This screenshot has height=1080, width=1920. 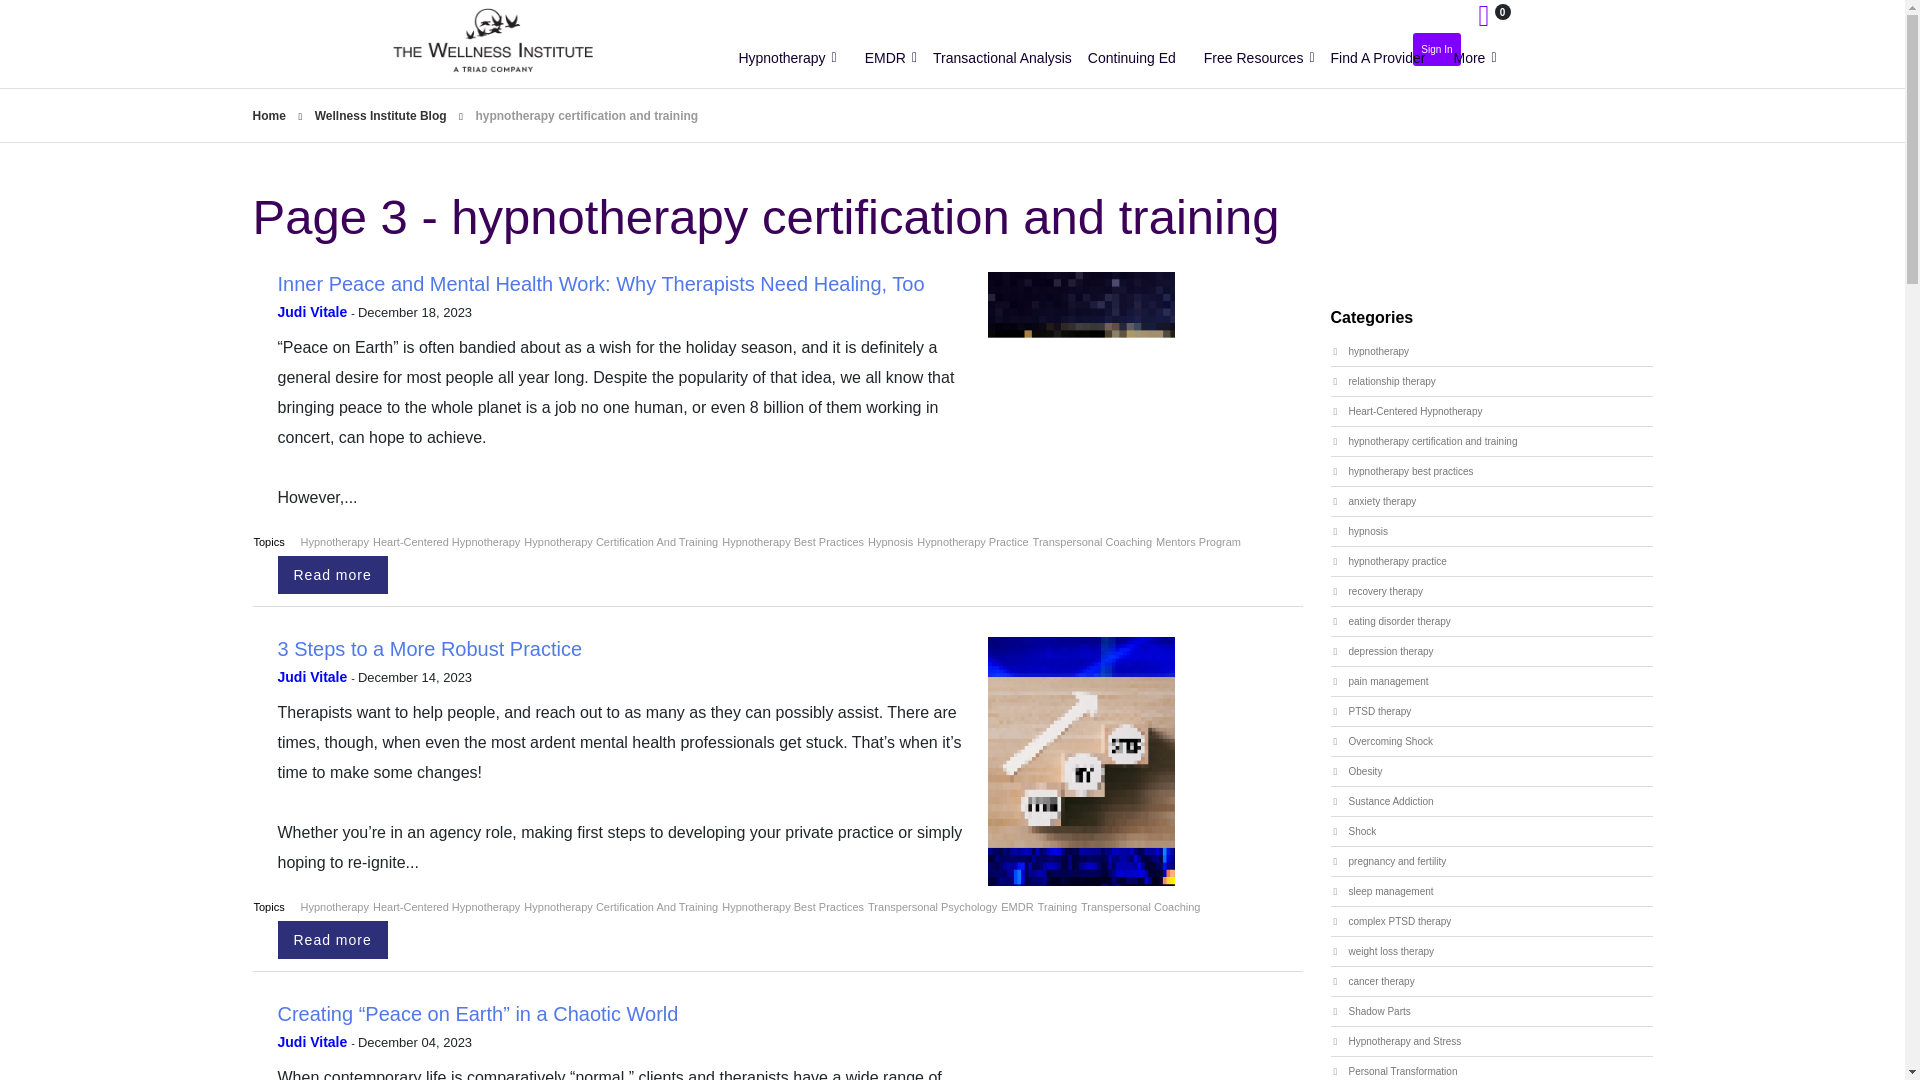 What do you see at coordinates (1384, 61) in the screenshot?
I see `Find A Provider` at bounding box center [1384, 61].